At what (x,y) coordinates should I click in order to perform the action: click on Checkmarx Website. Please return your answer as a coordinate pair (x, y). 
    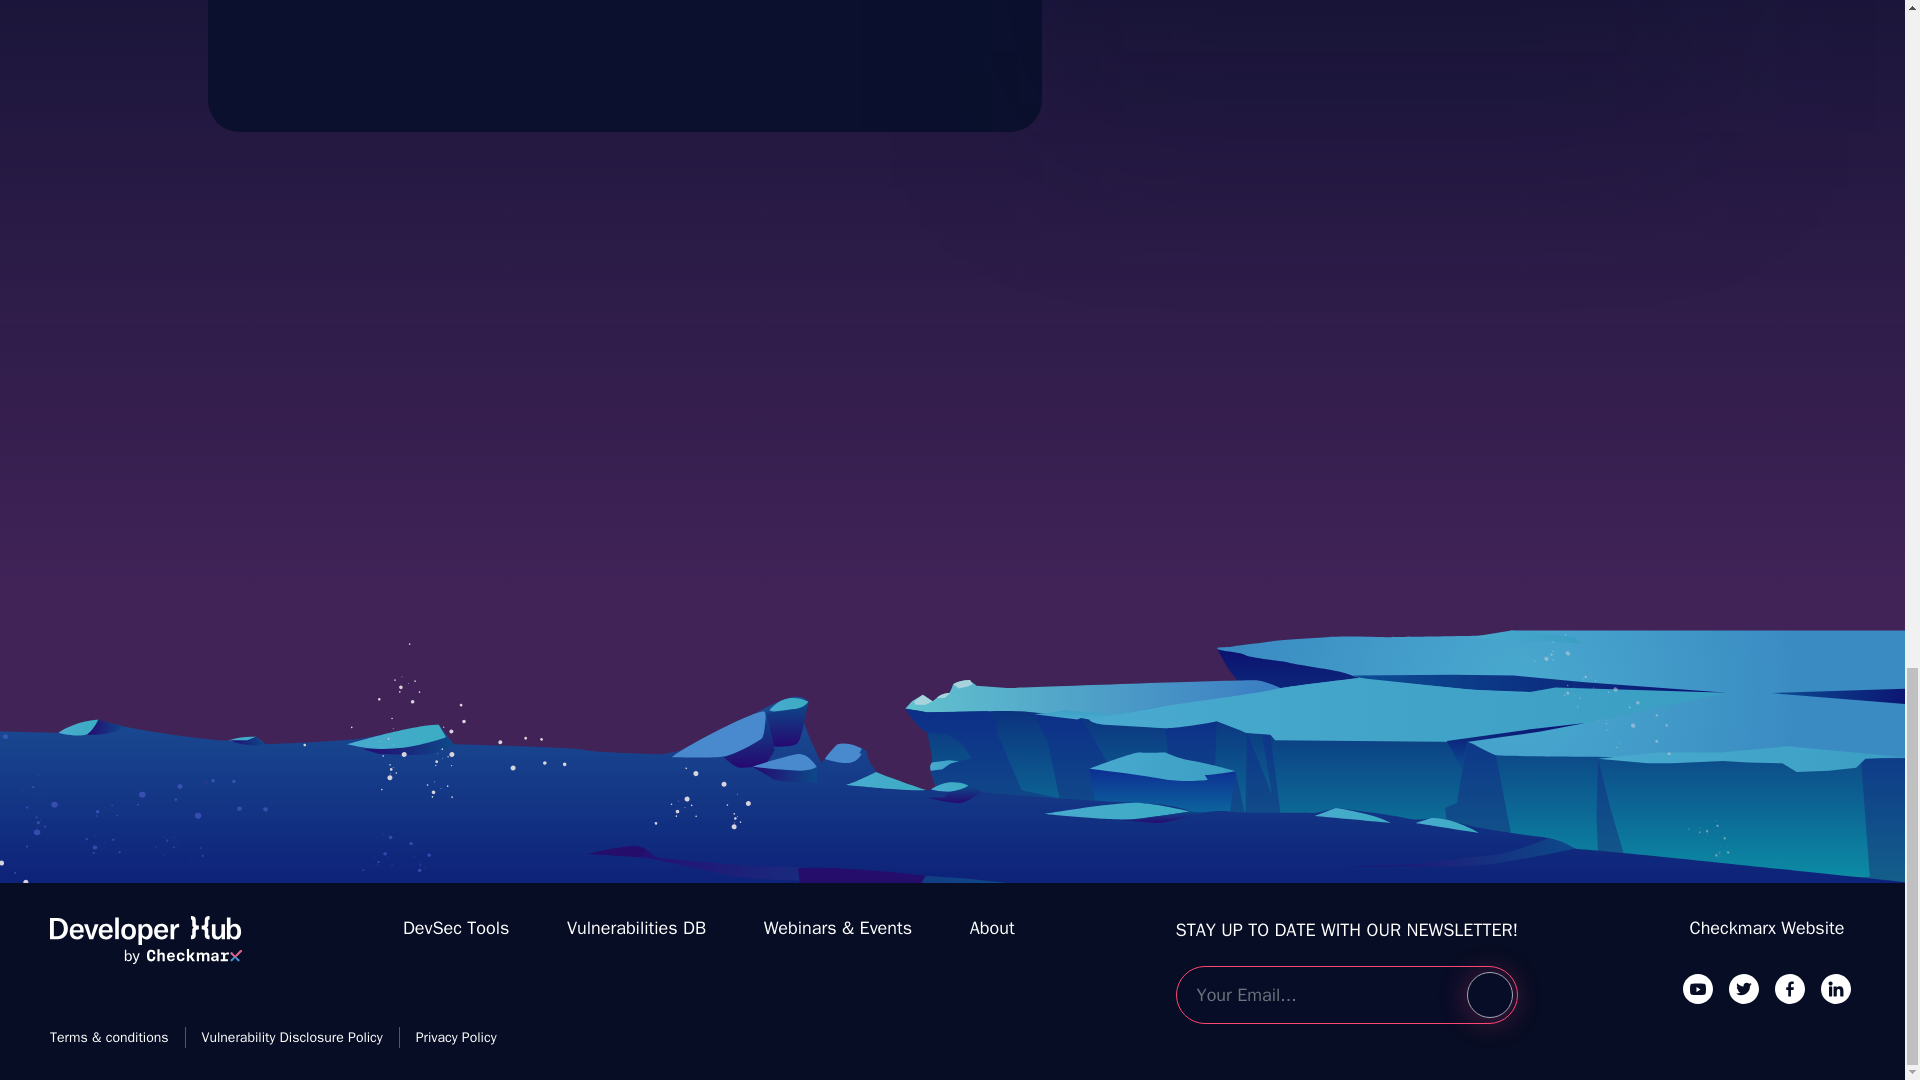
    Looking at the image, I should click on (1767, 928).